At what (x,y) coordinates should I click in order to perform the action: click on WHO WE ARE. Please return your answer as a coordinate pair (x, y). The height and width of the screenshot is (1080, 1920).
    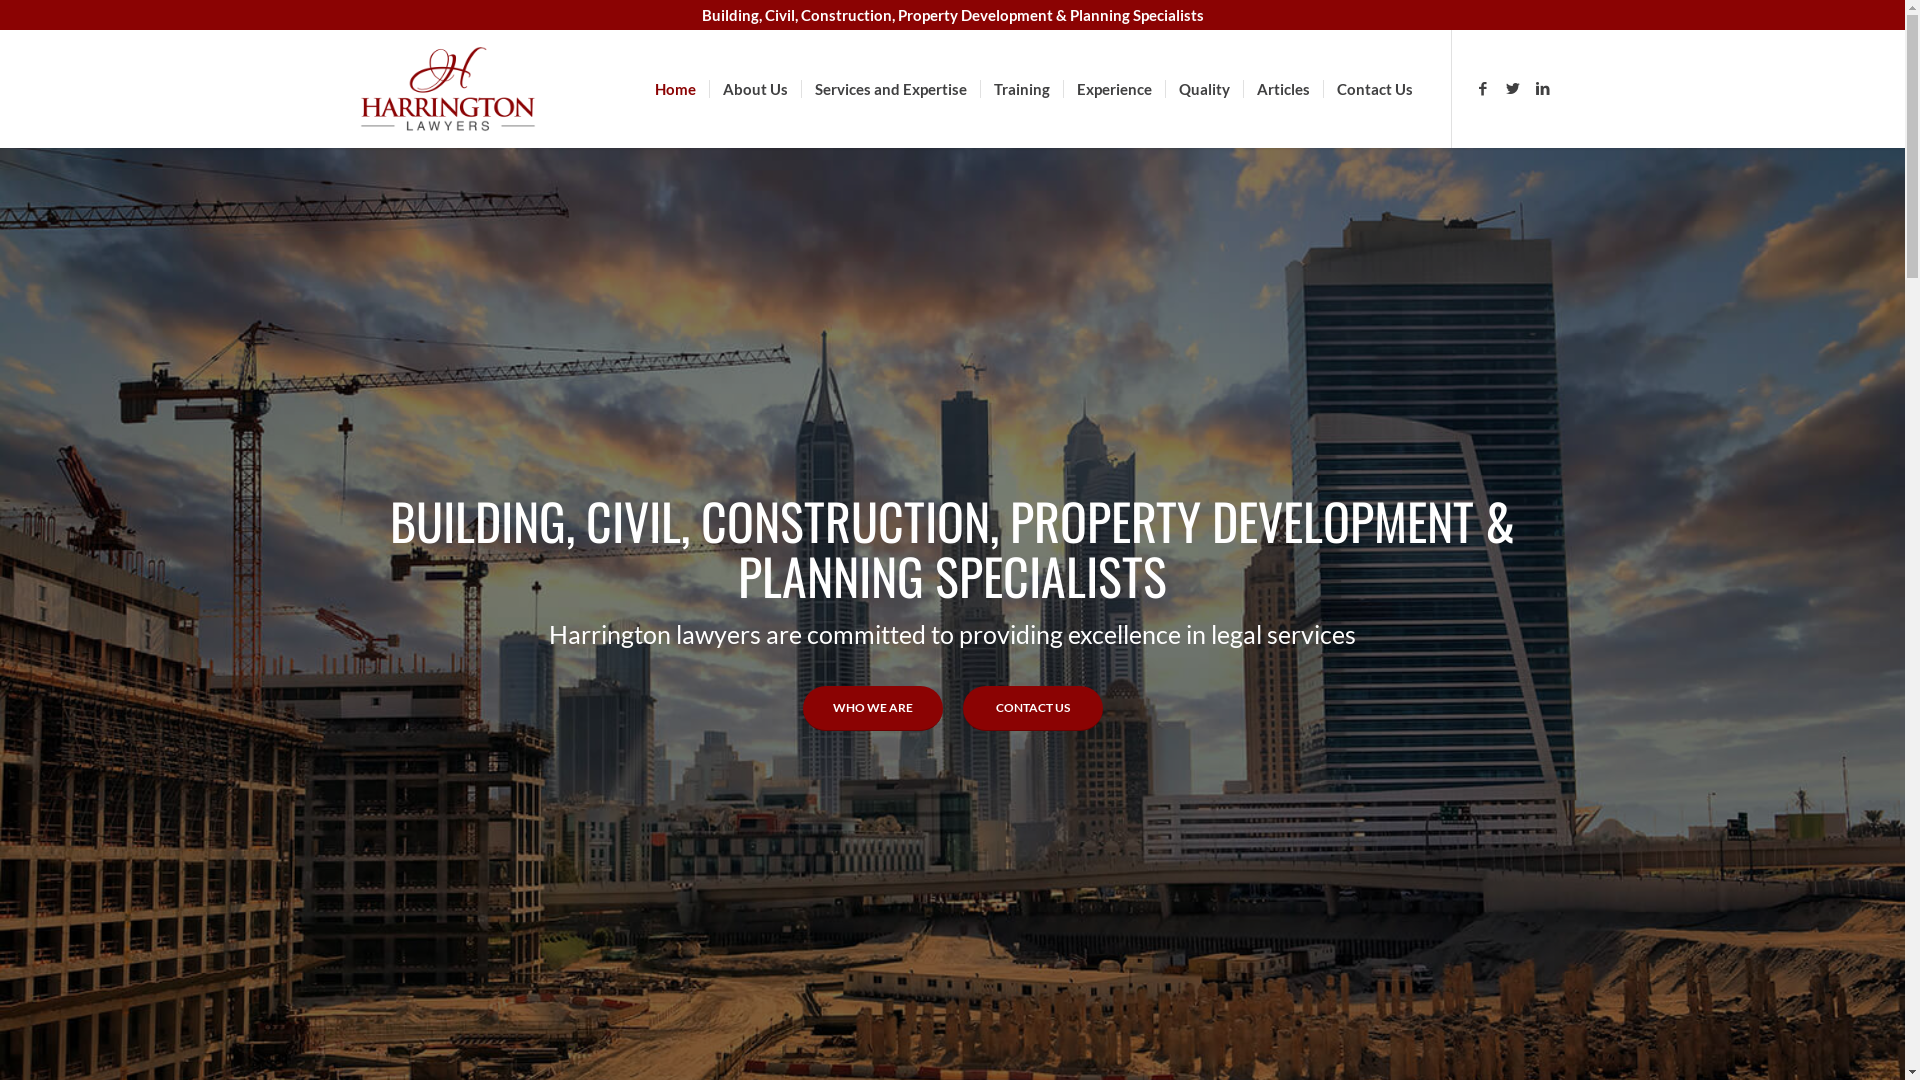
    Looking at the image, I should click on (872, 708).